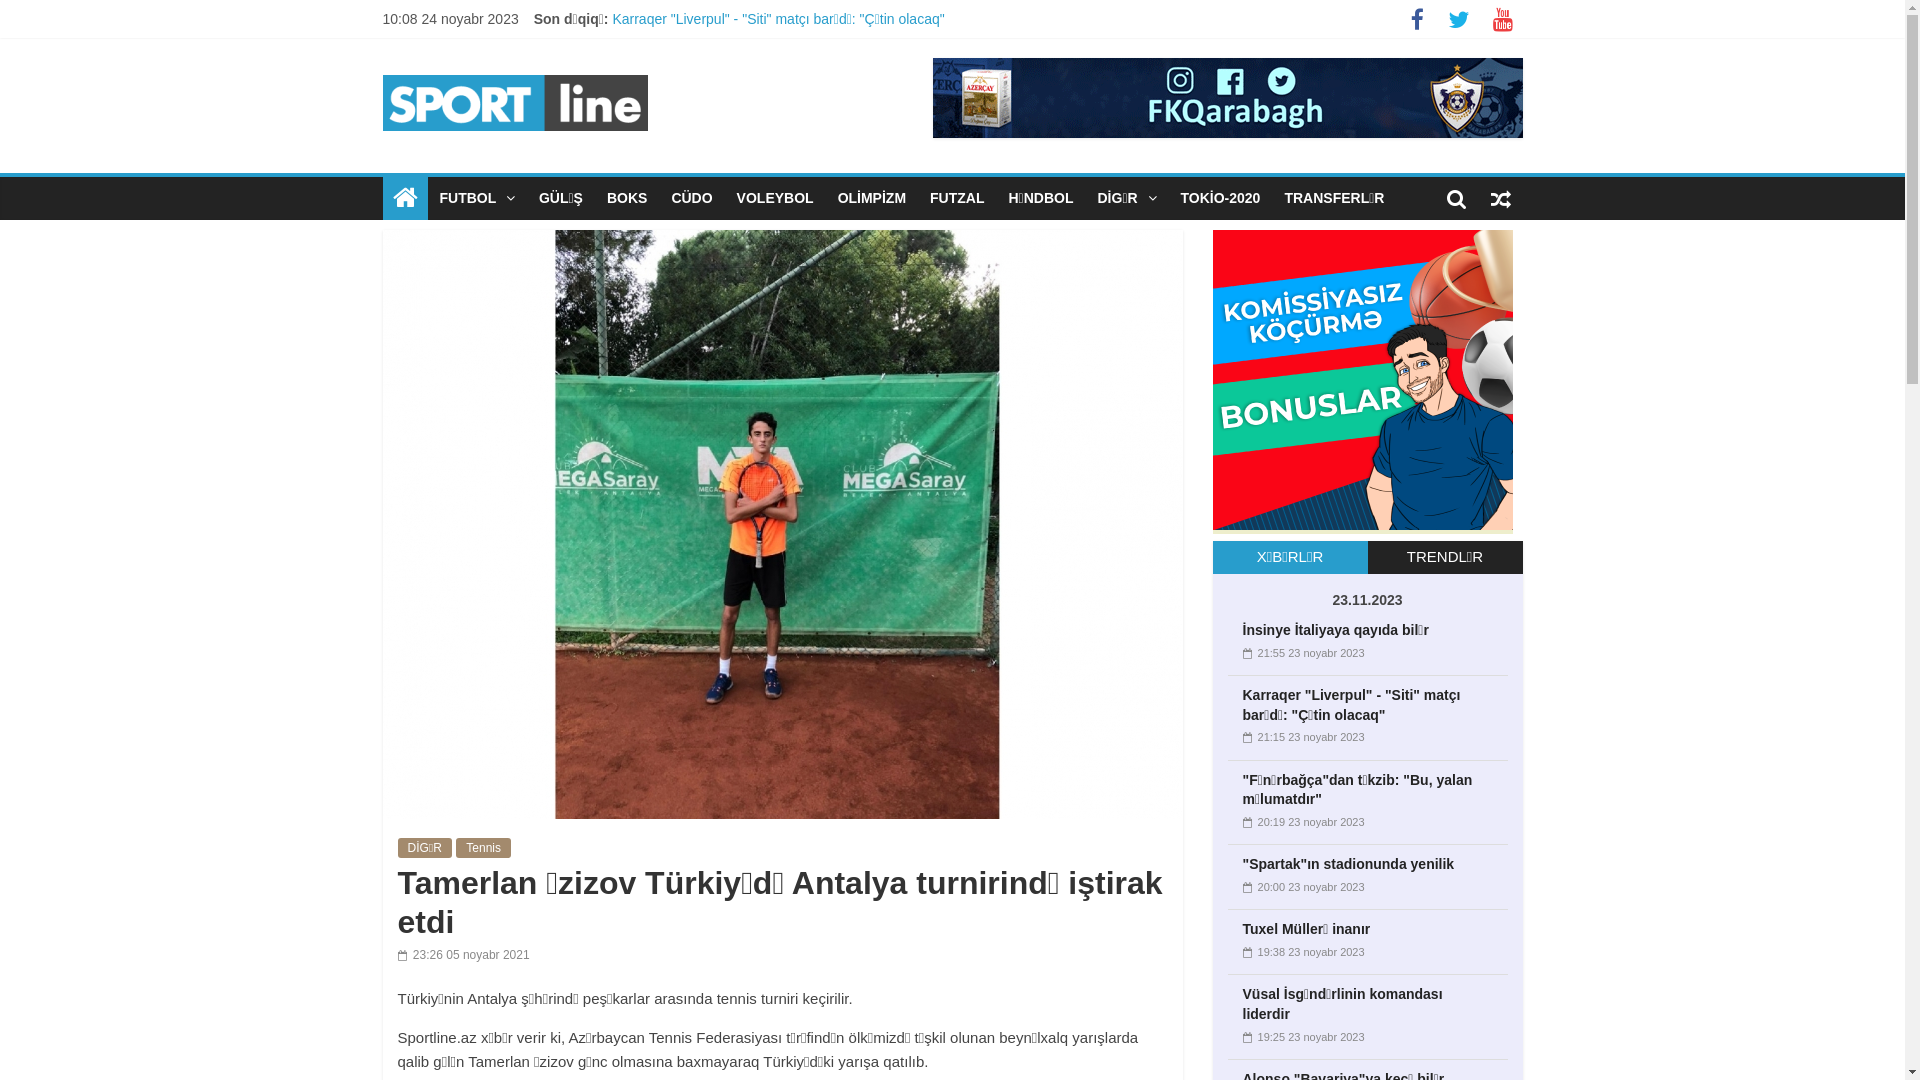 This screenshot has height=1080, width=1920. What do you see at coordinates (776, 198) in the screenshot?
I see `VOLEYBOL` at bounding box center [776, 198].